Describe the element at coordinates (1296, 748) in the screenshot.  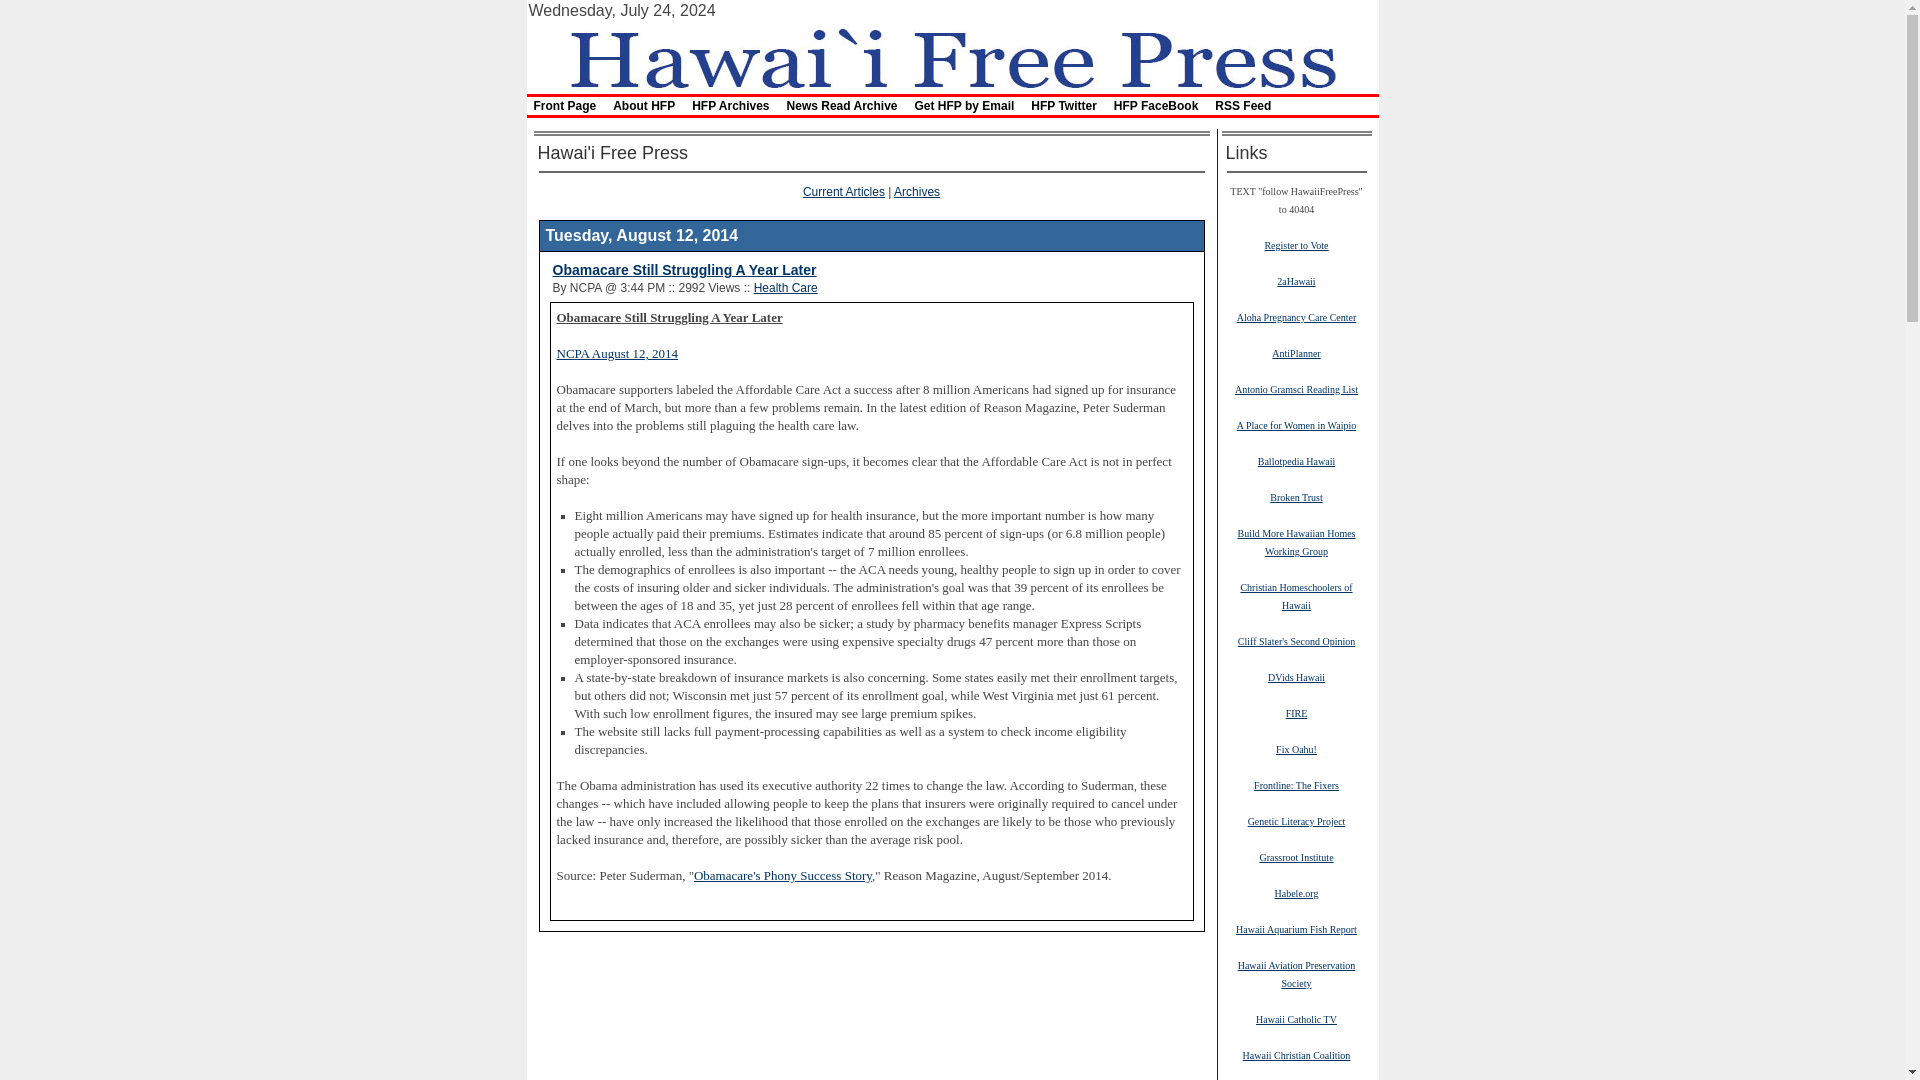
I see `Fix Oahu!` at that location.